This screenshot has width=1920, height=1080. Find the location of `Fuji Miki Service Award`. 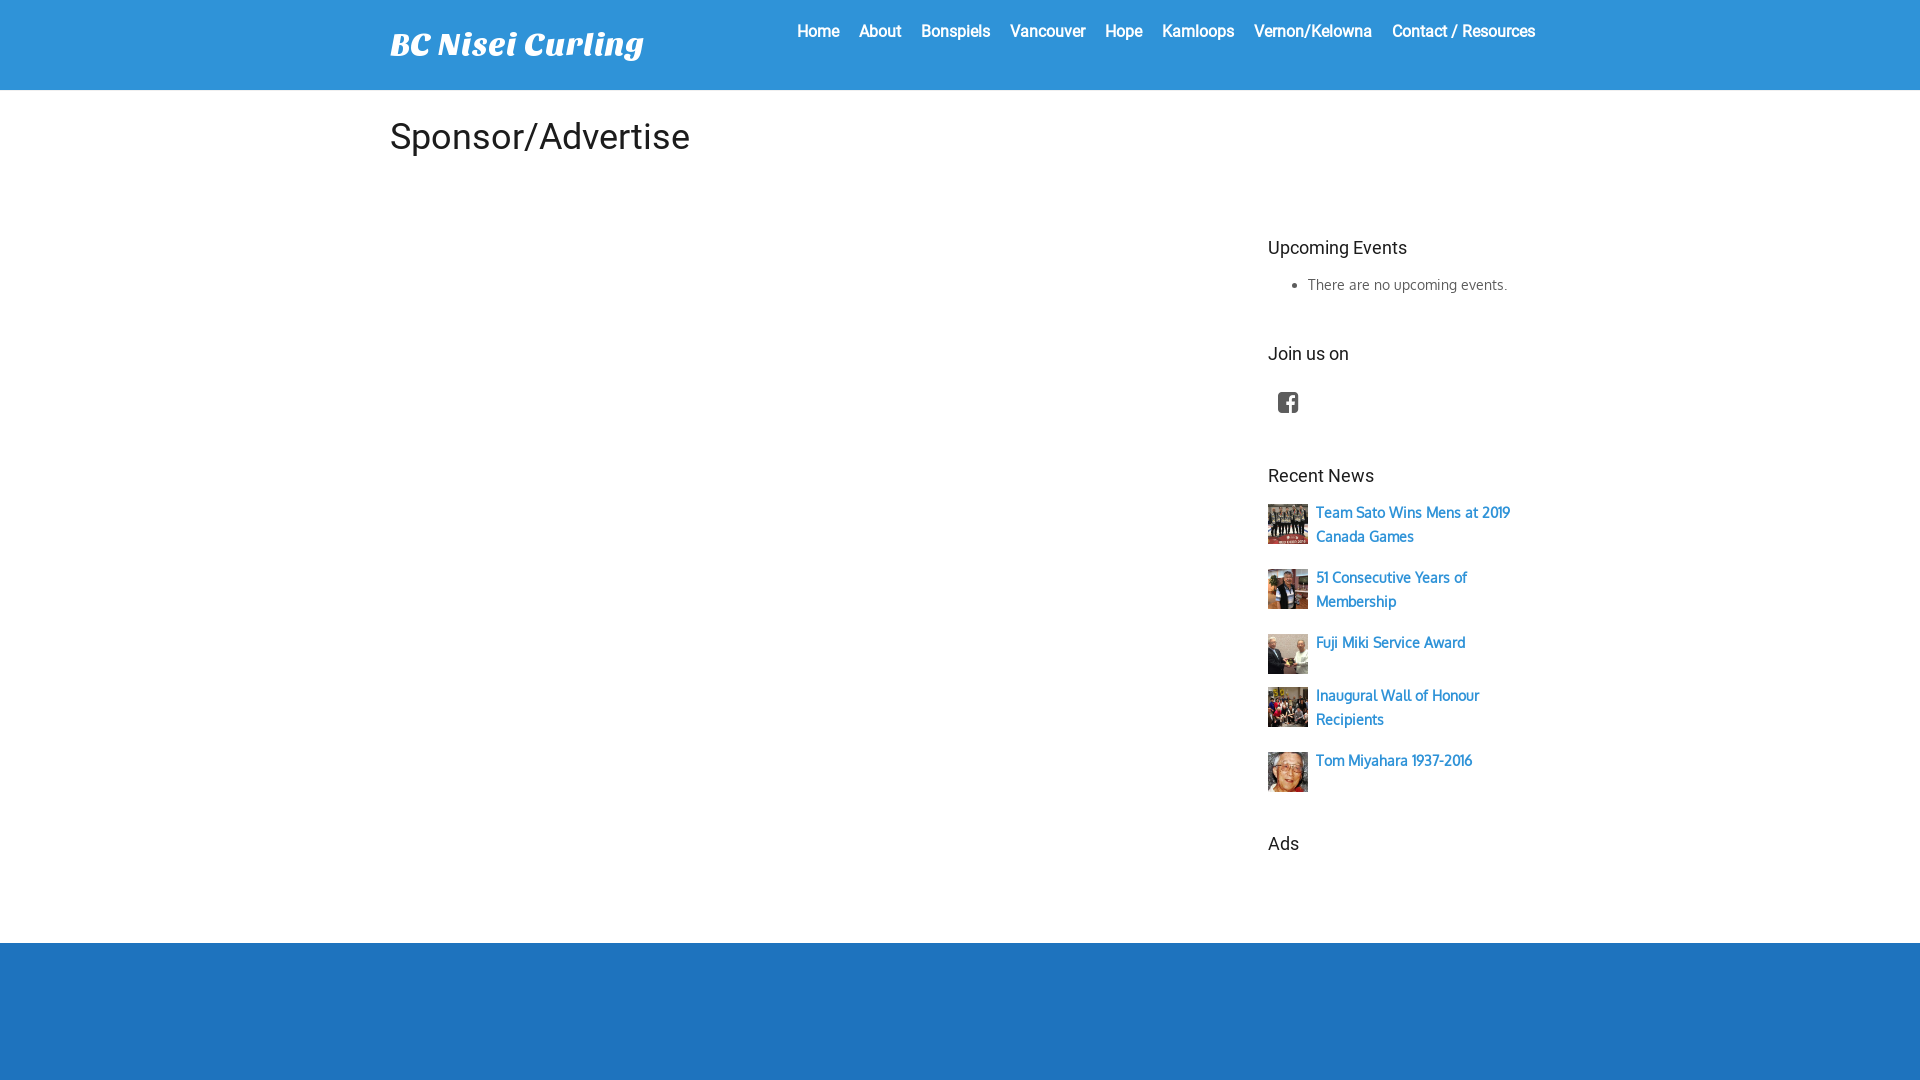

Fuji Miki Service Award is located at coordinates (1288, 652).